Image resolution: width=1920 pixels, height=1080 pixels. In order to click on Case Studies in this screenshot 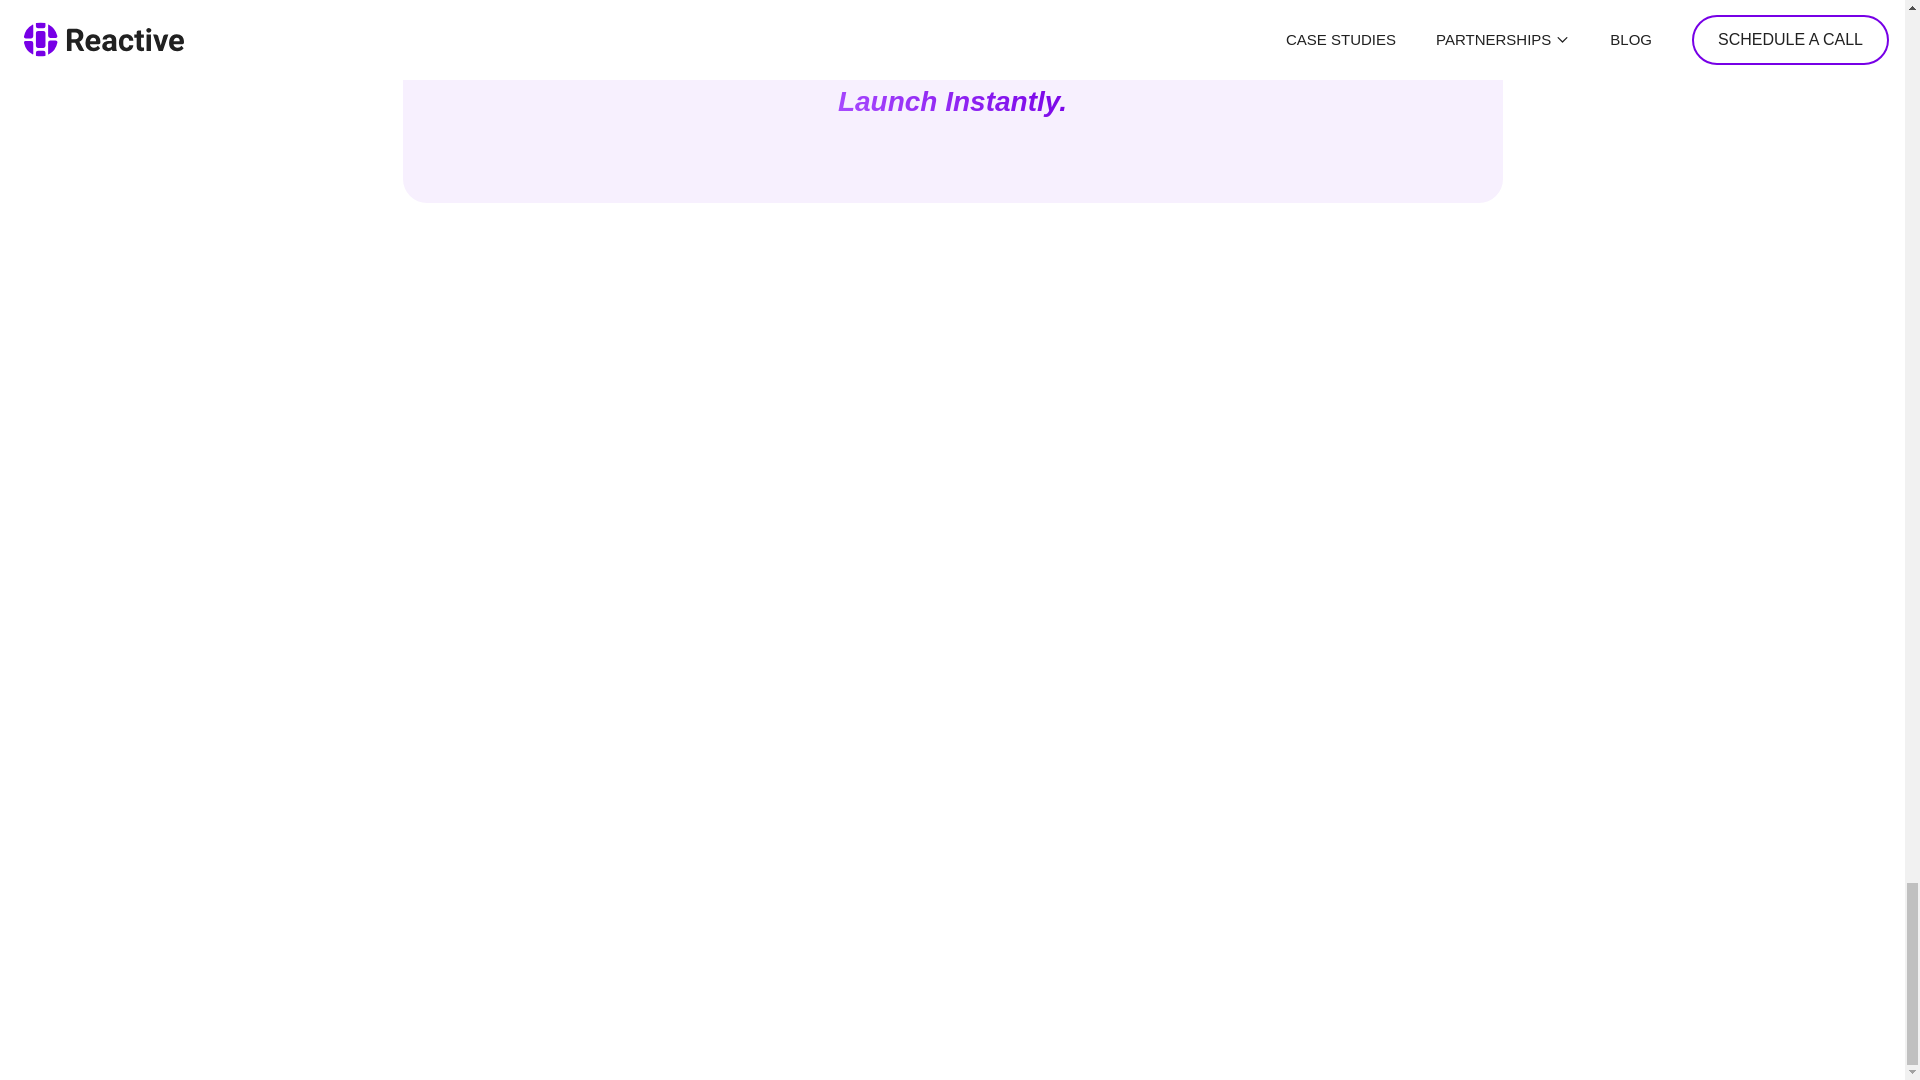, I will do `click(1729, 716)`.